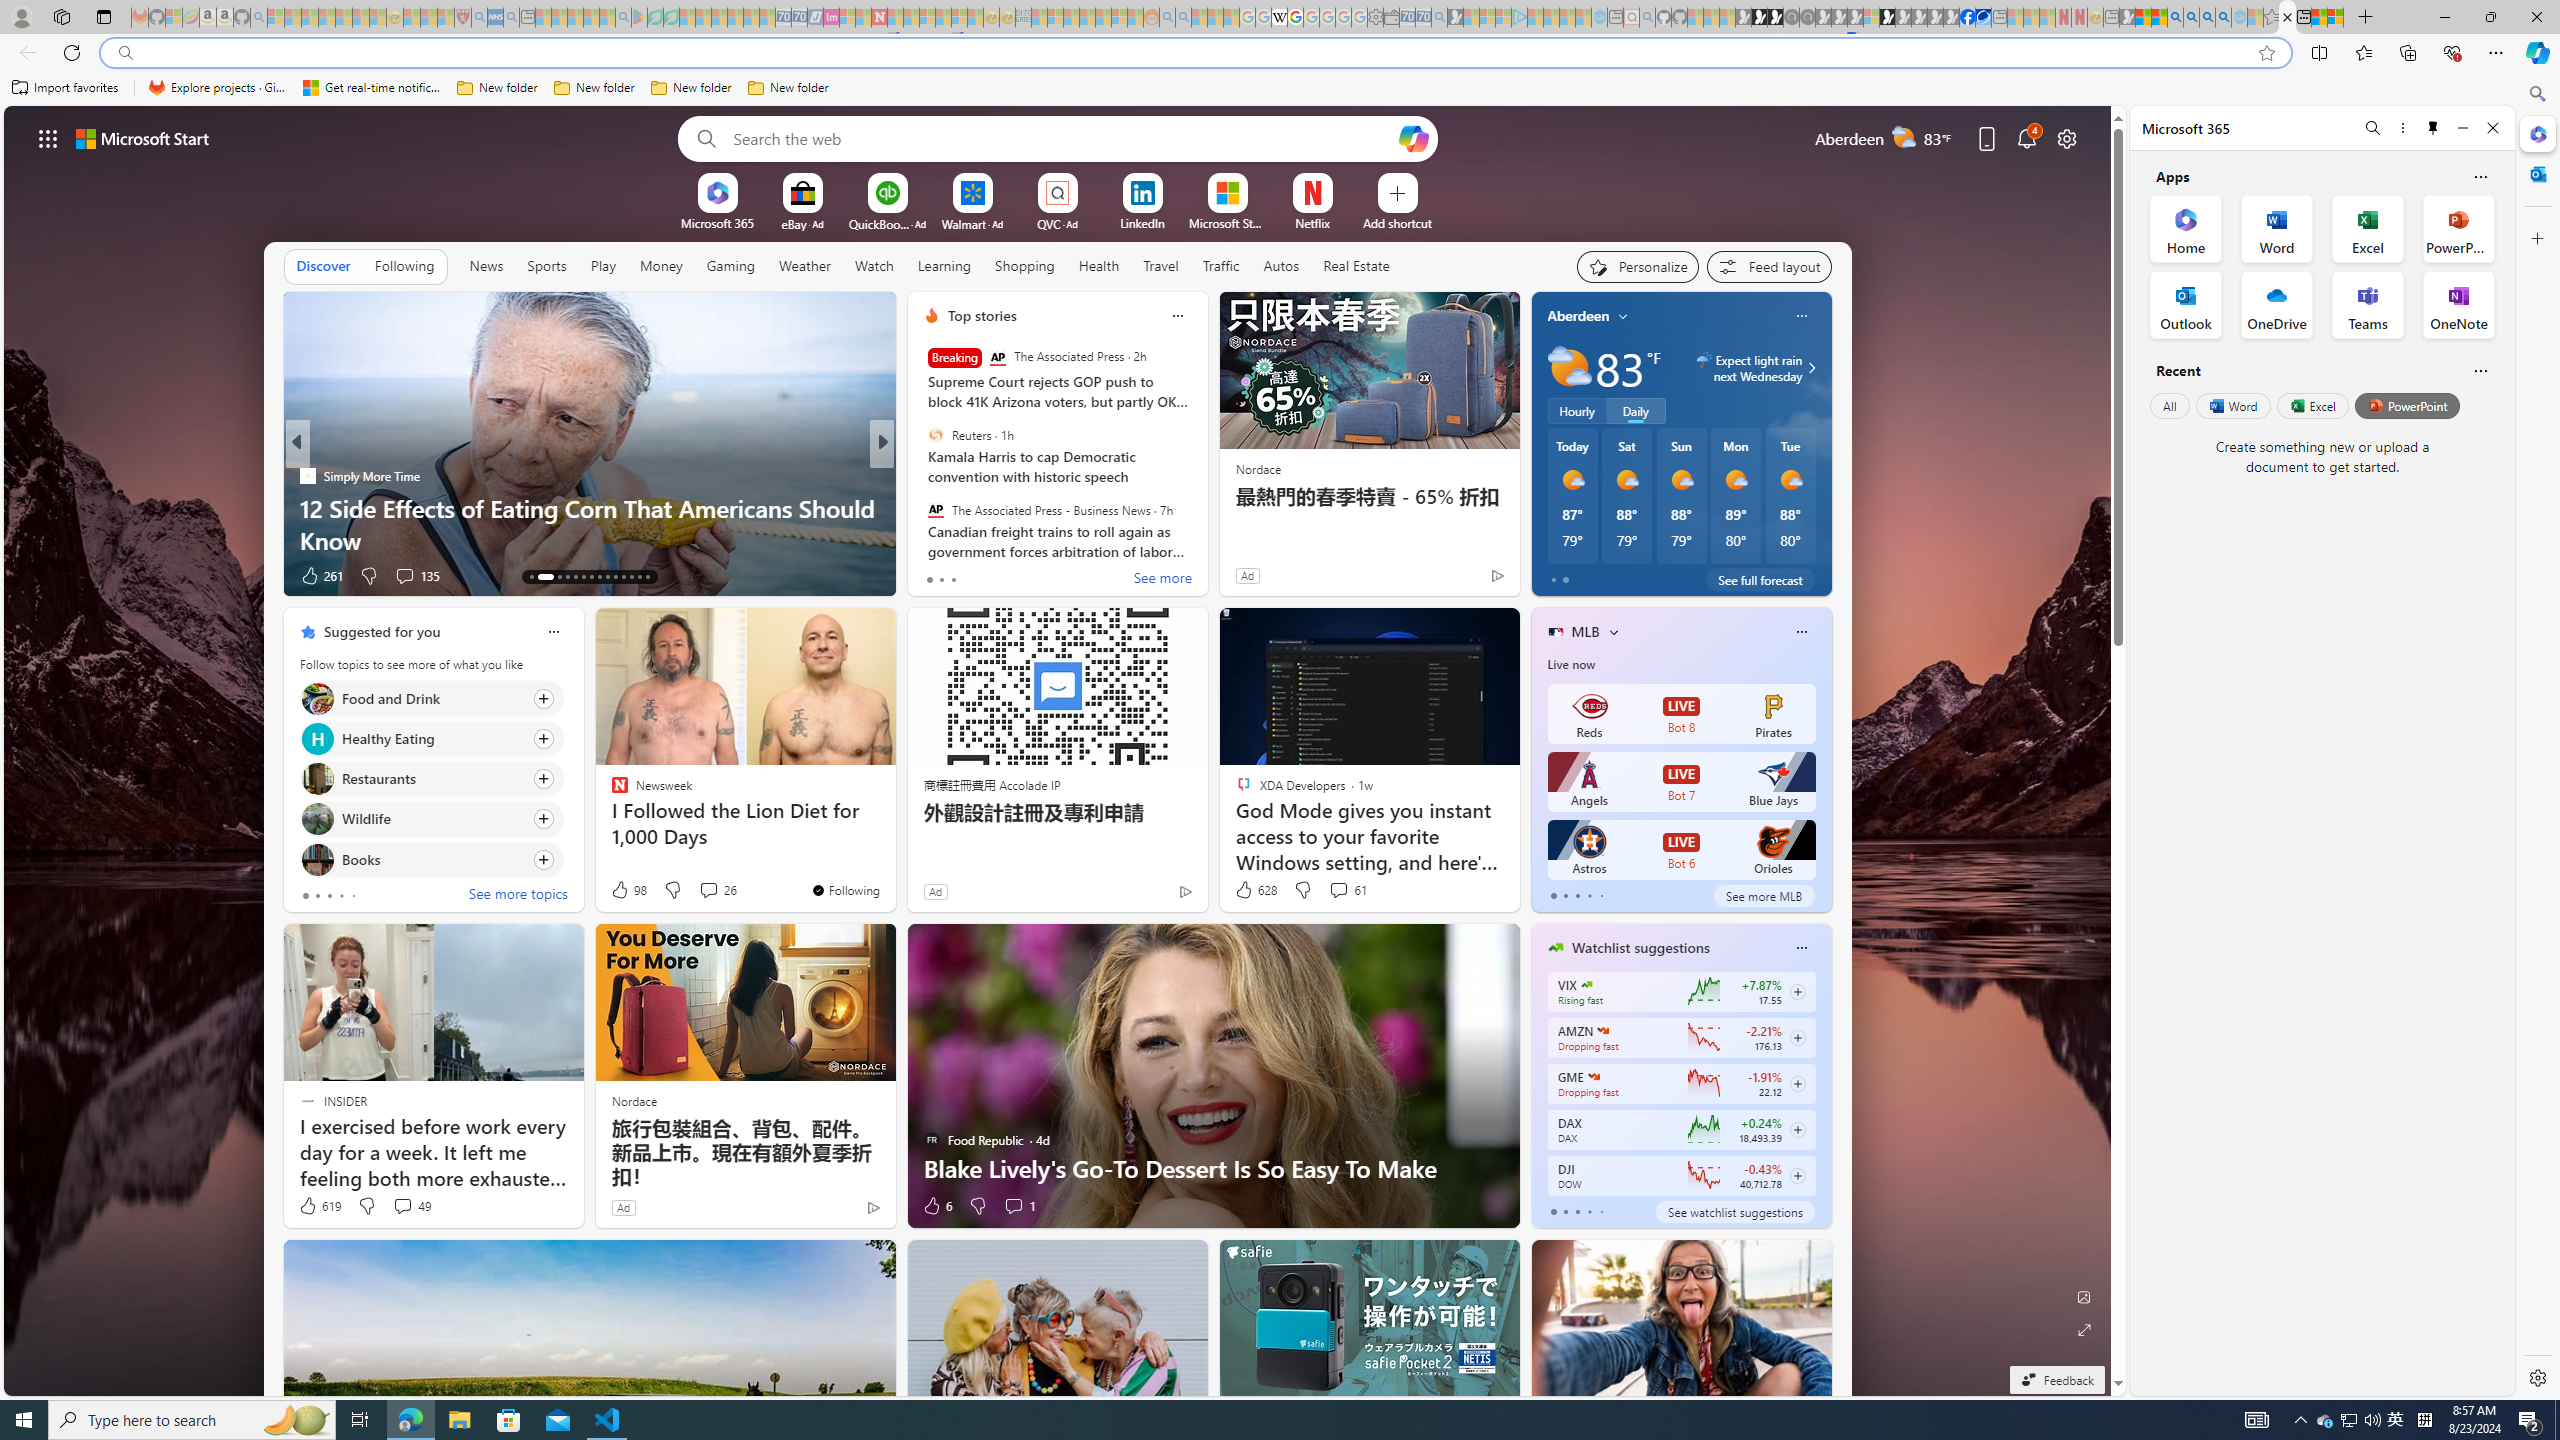 The image size is (2560, 1440). I want to click on Netflix, so click(1313, 222).